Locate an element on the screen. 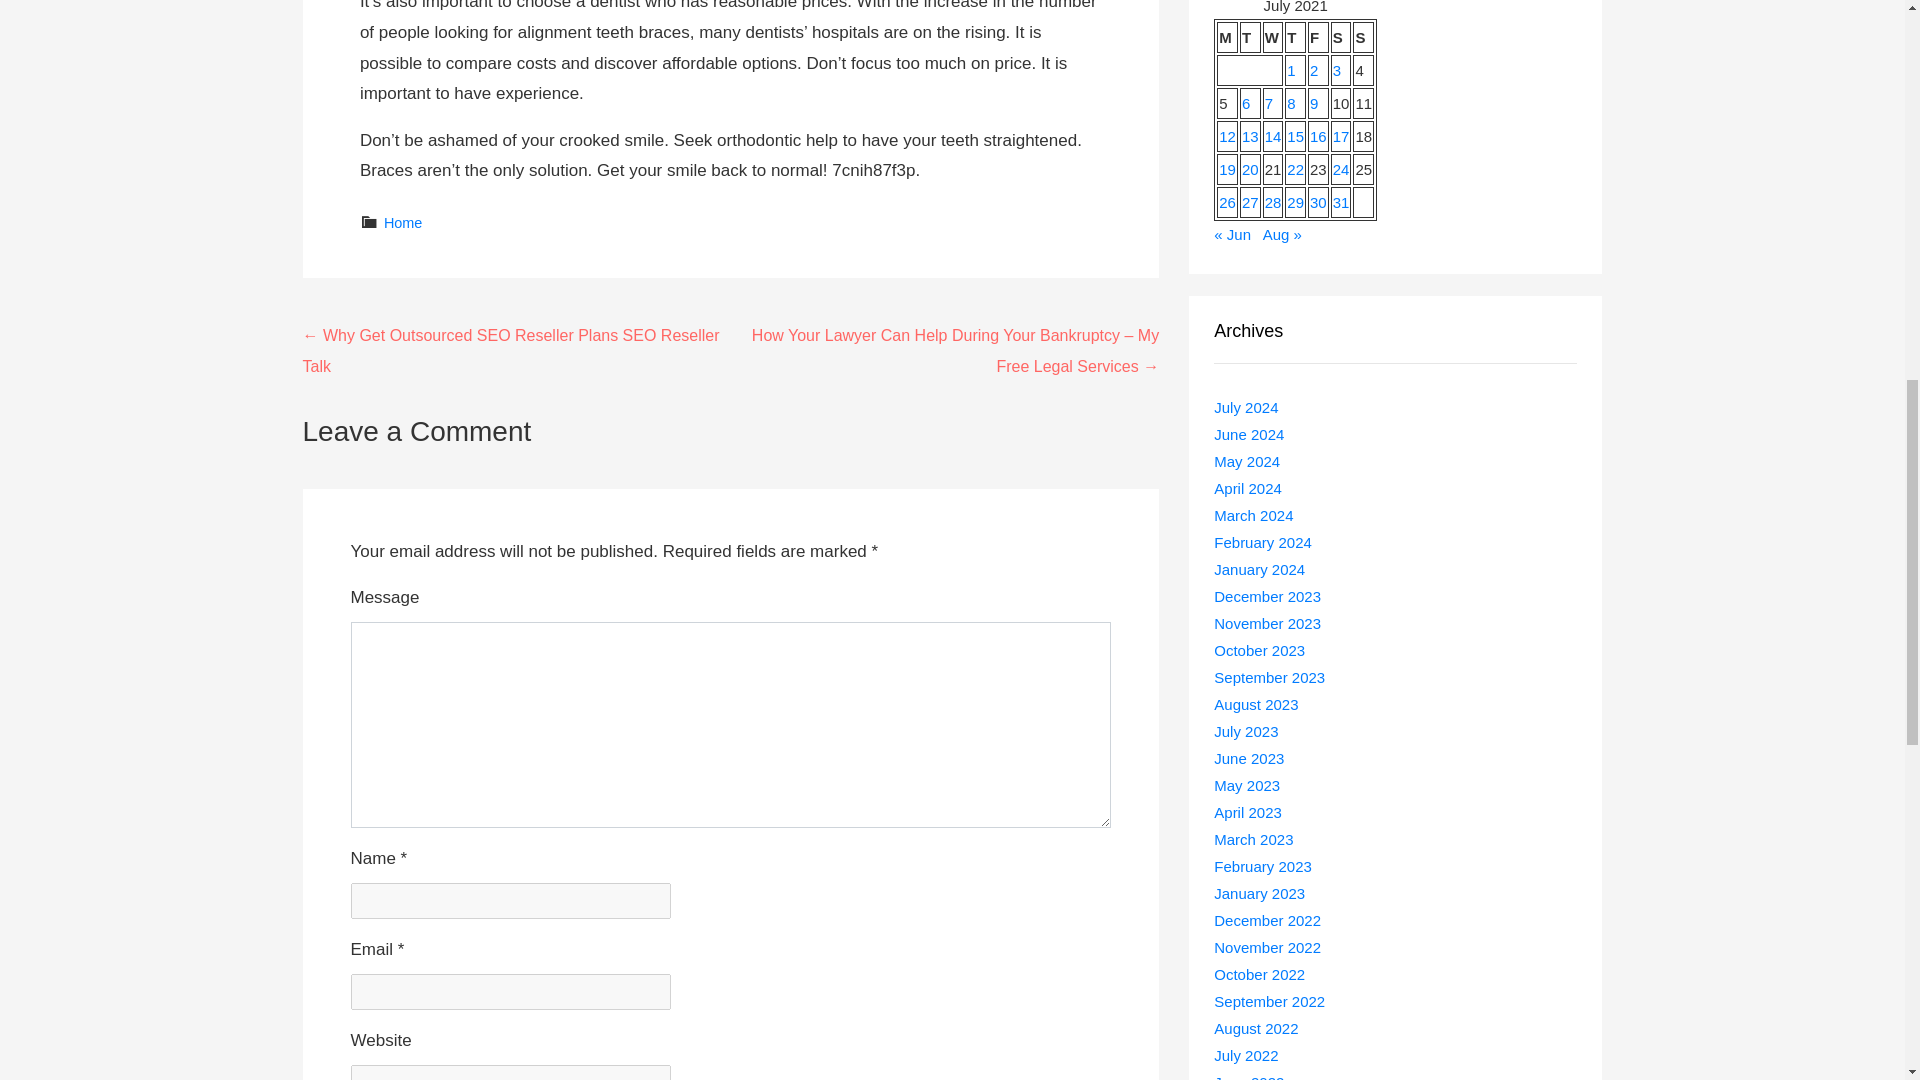  14 is located at coordinates (1274, 136).